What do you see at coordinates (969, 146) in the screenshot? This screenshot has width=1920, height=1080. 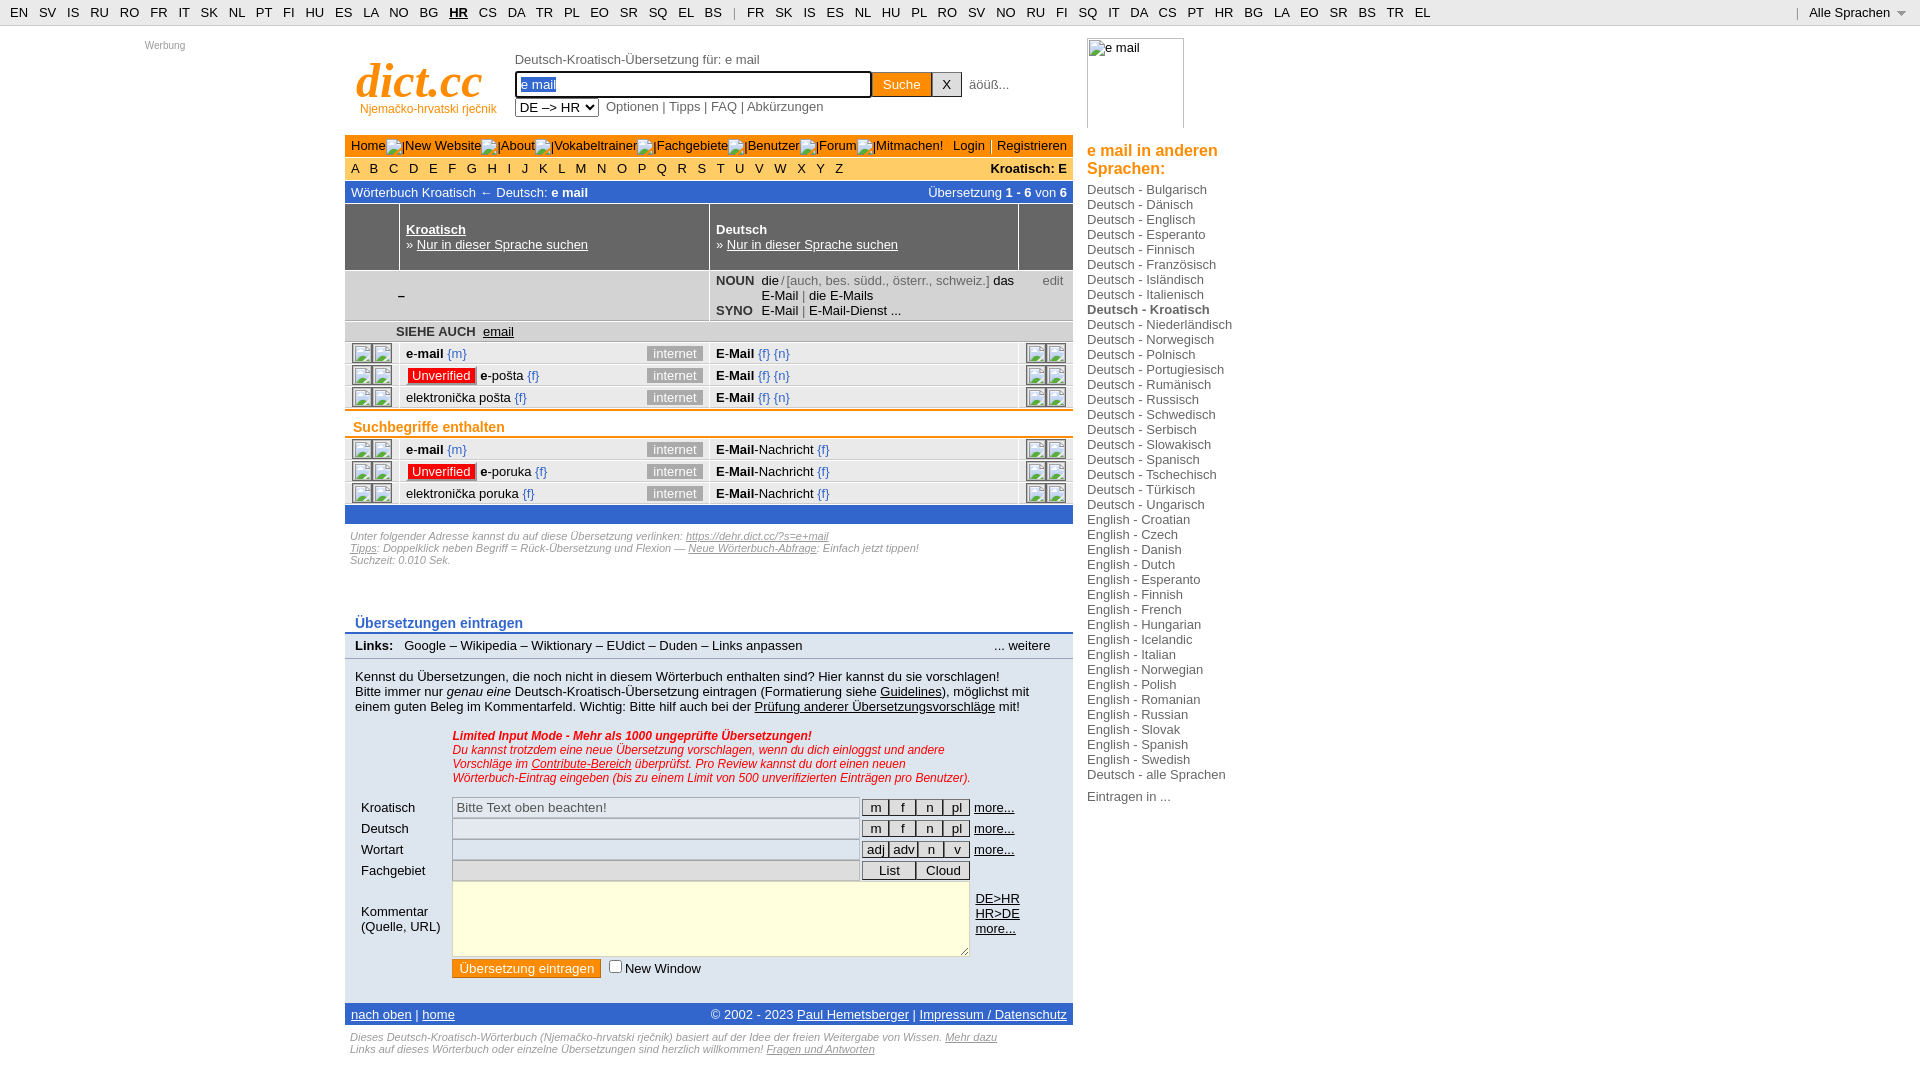 I see `Login` at bounding box center [969, 146].